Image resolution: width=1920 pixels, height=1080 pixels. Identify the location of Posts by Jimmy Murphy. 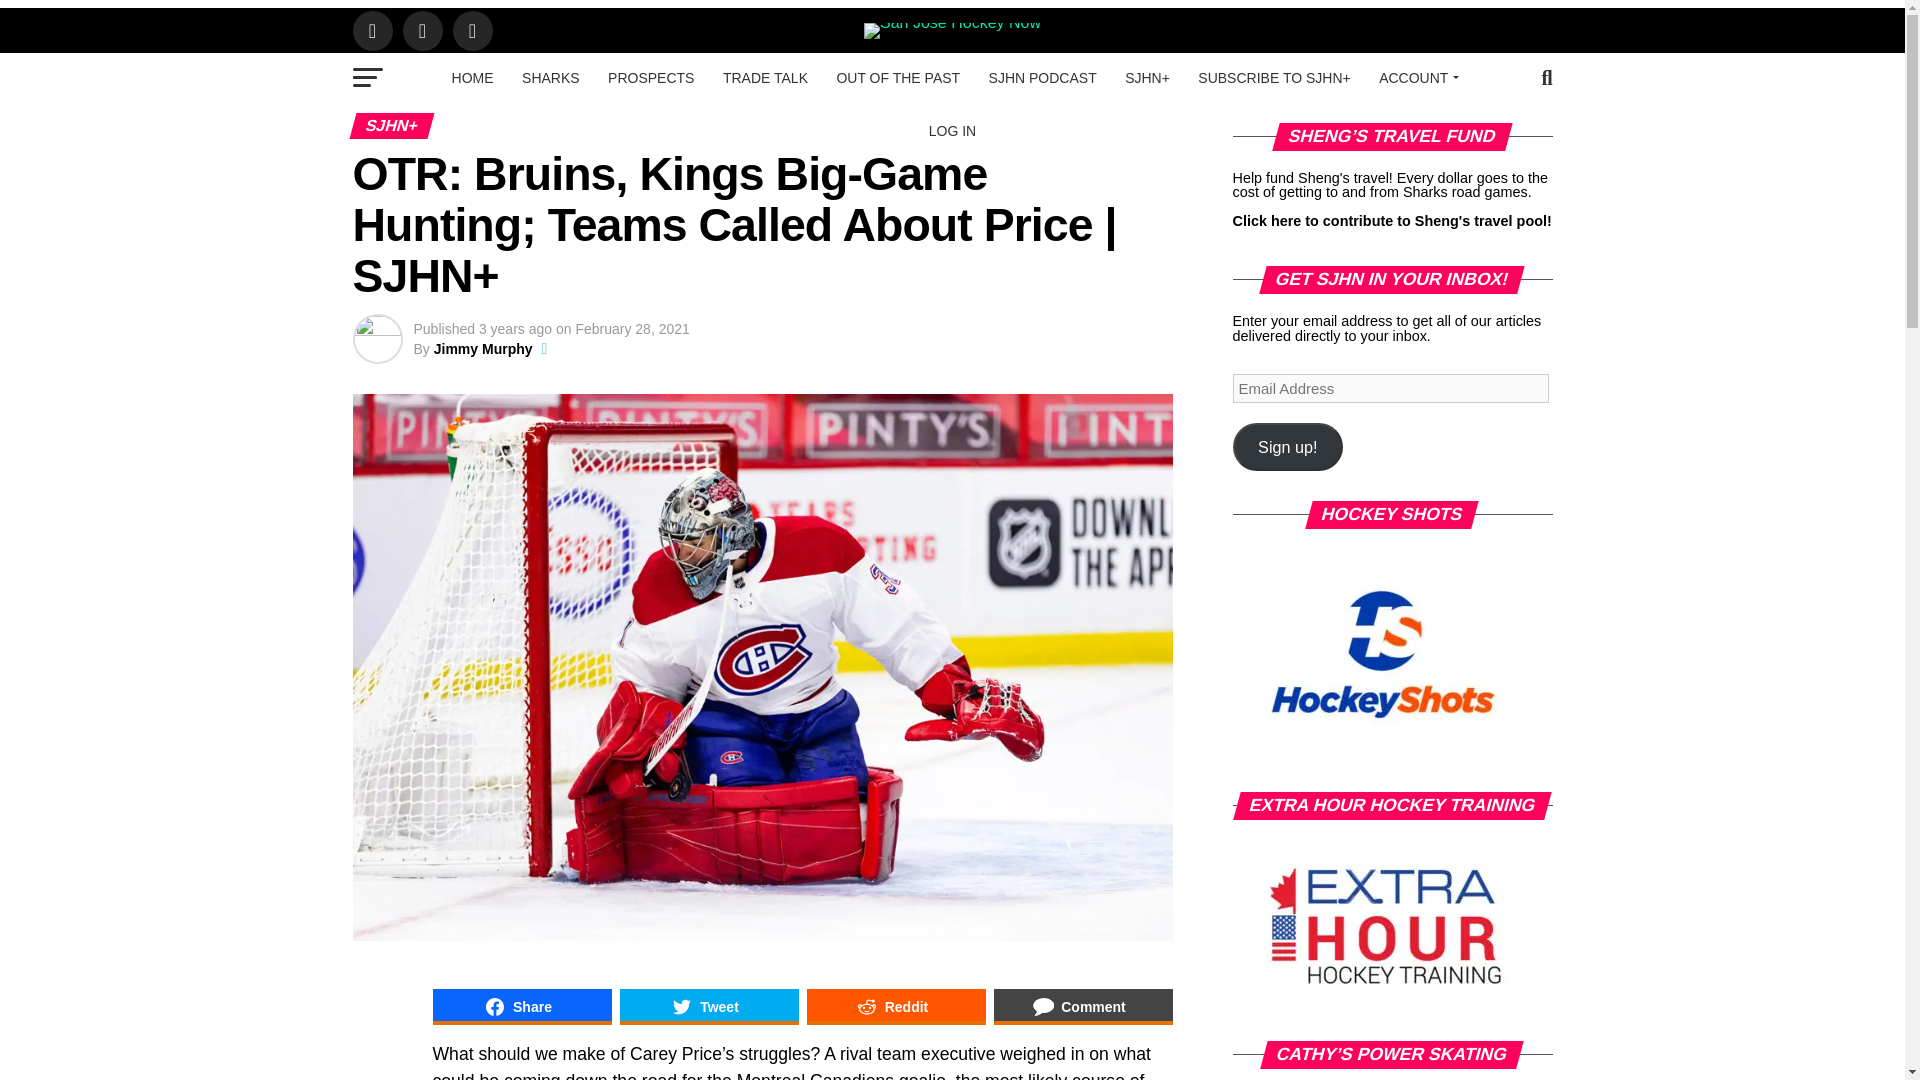
(483, 349).